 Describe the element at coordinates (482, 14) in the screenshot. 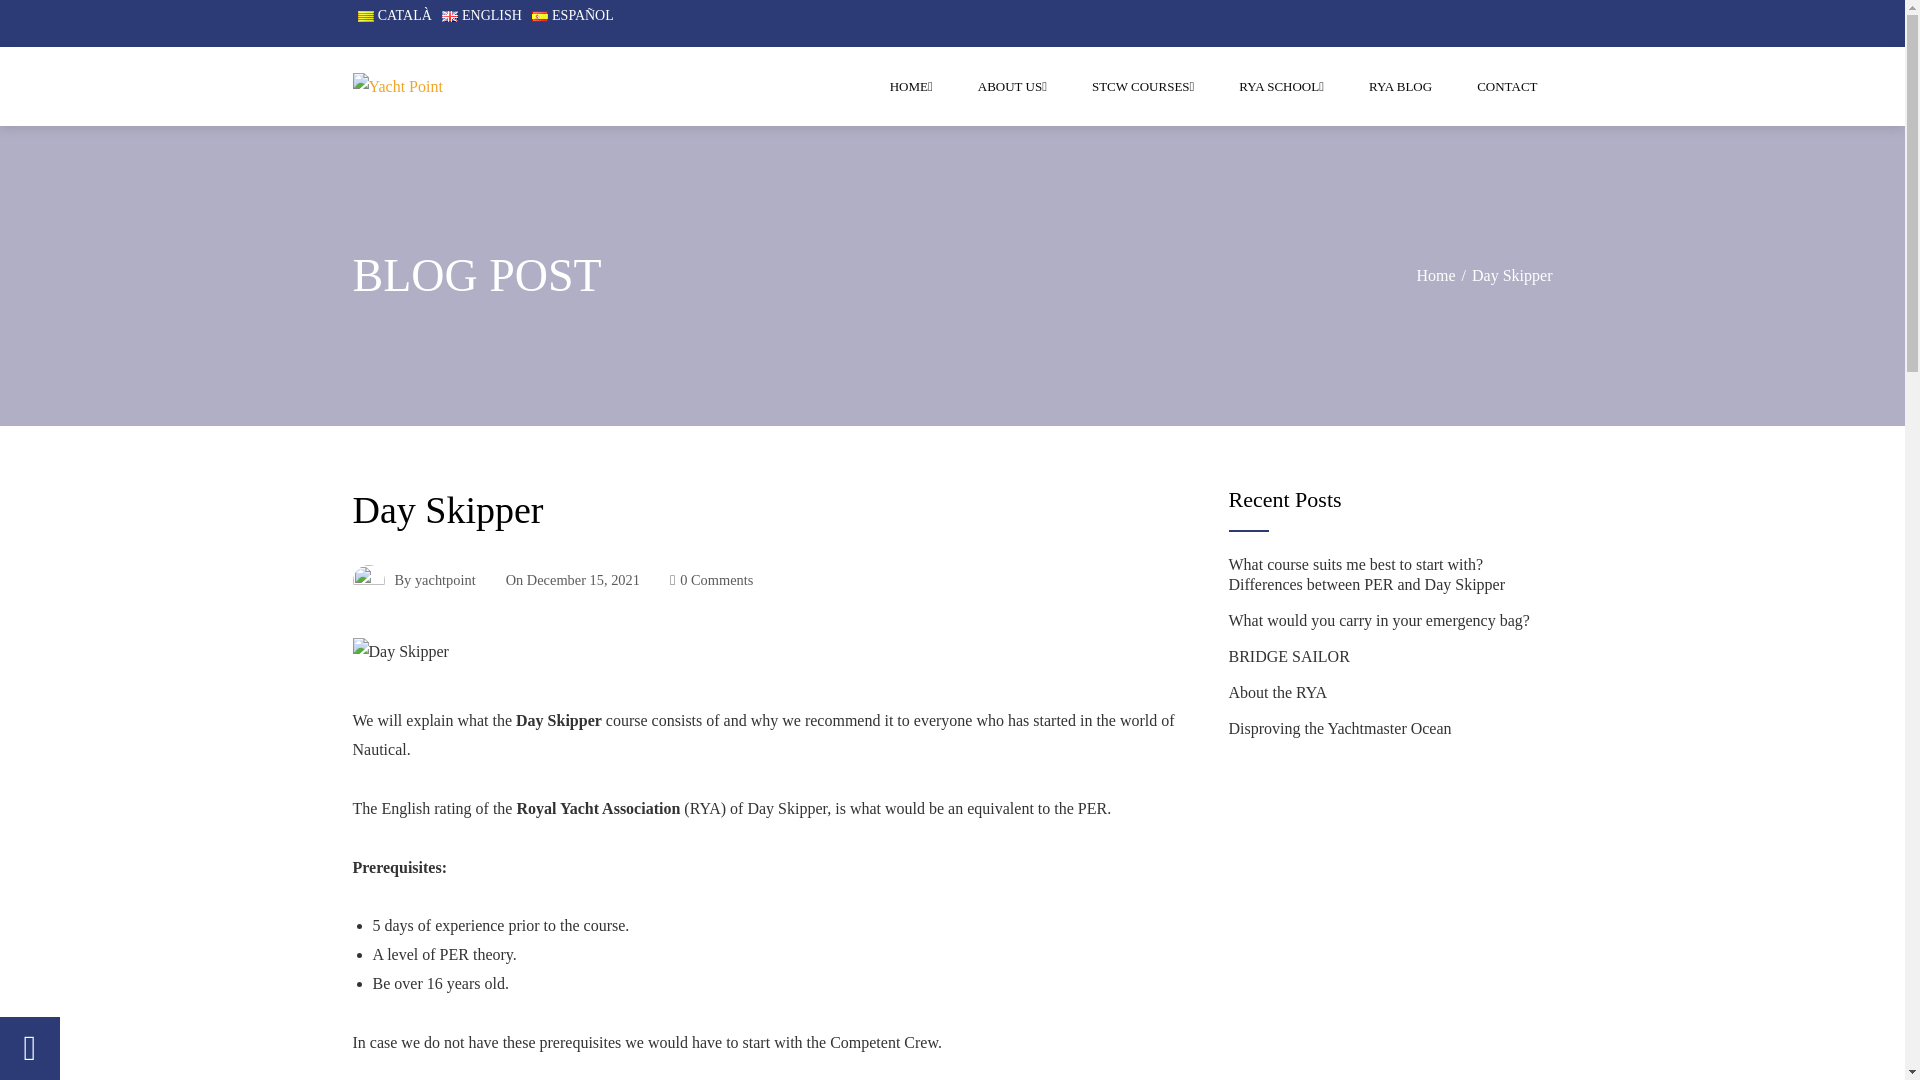

I see `ENGLISH` at that location.